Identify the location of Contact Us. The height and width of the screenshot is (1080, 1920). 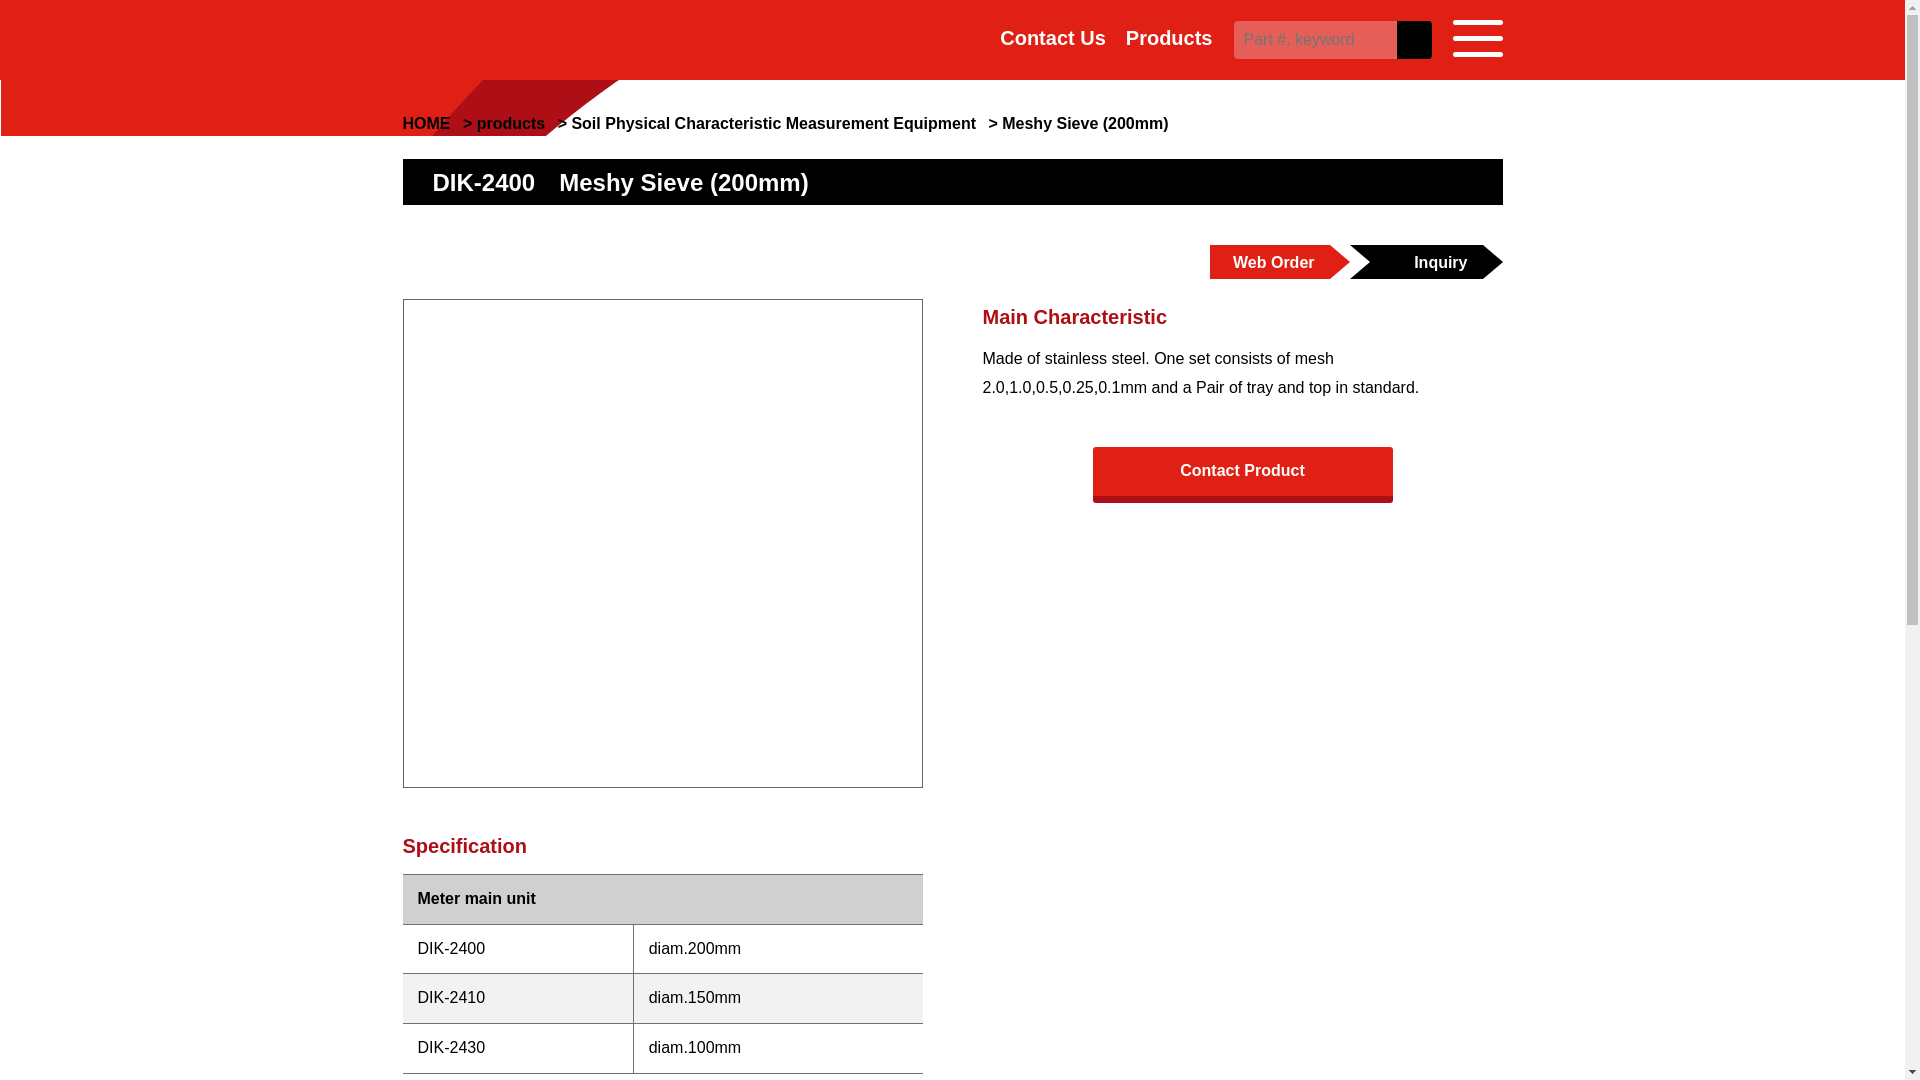
(1052, 38).